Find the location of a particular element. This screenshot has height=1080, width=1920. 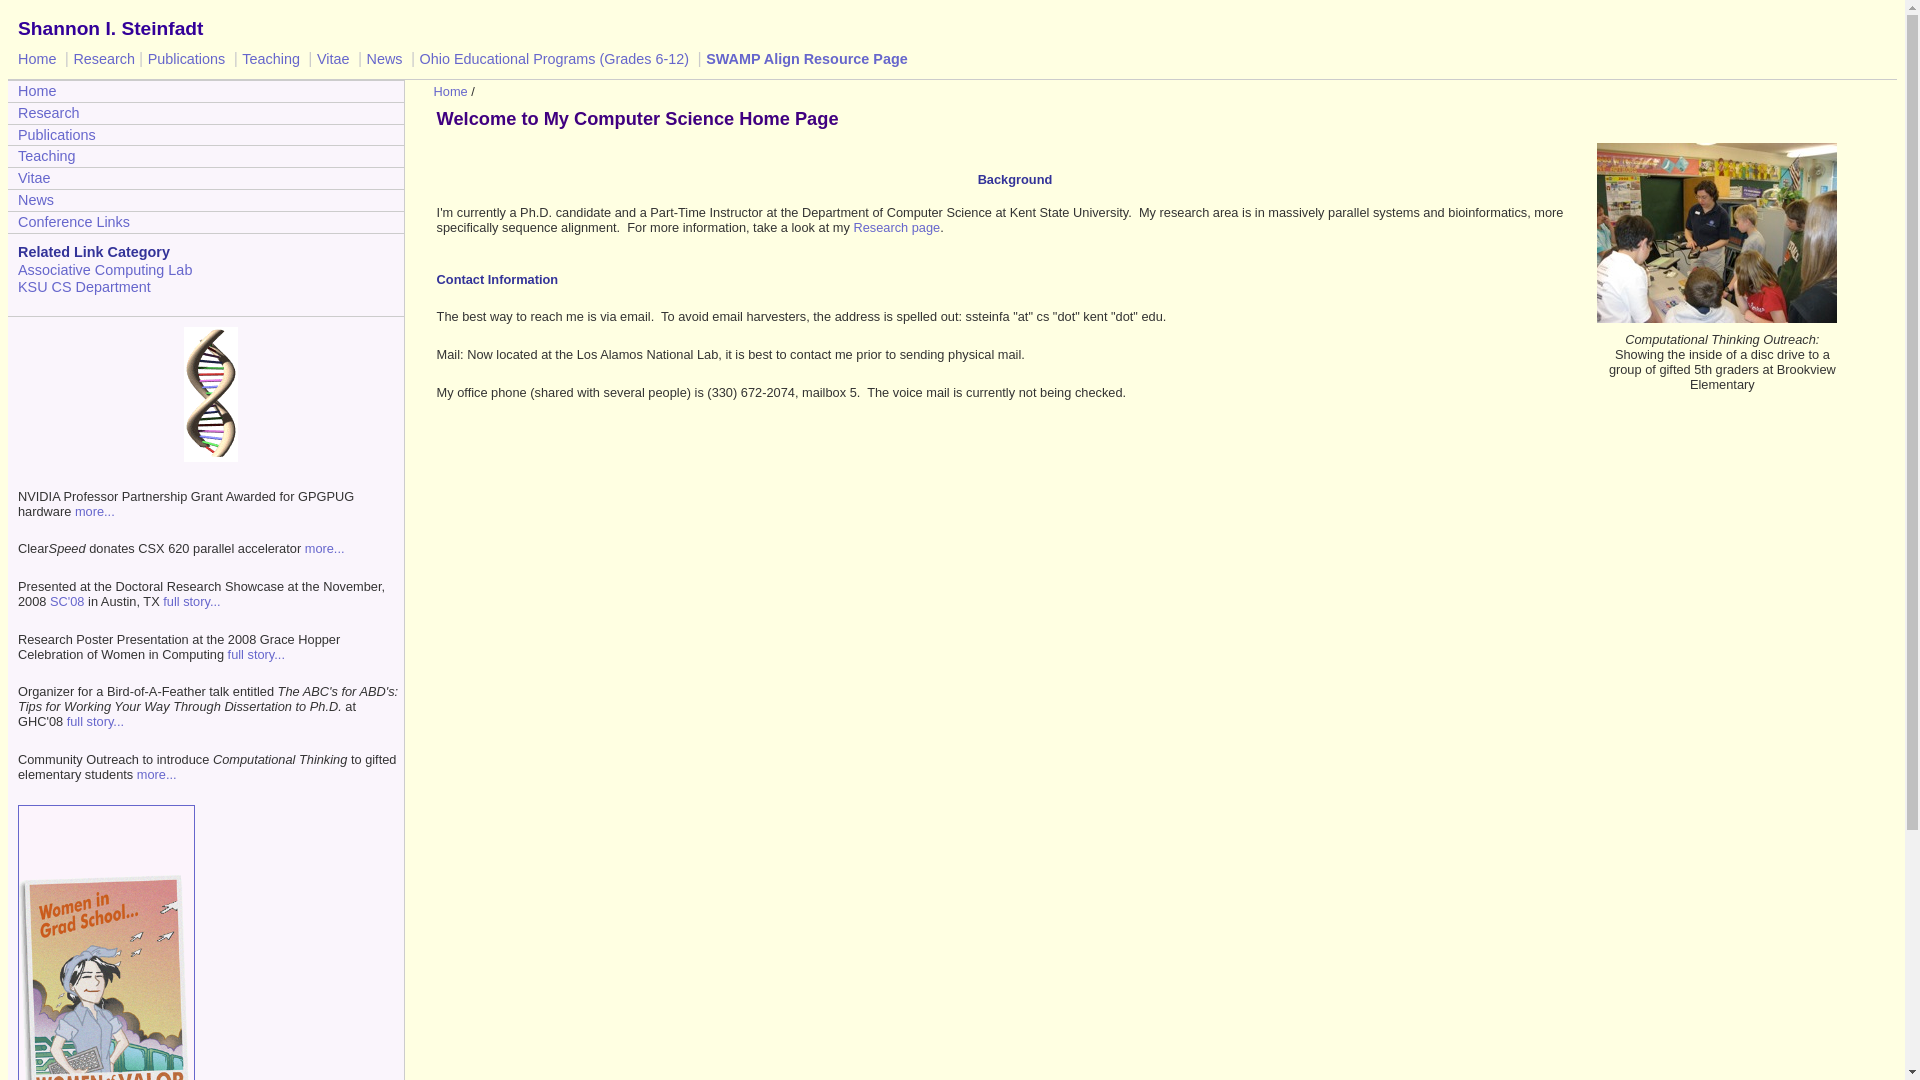

Publications is located at coordinates (188, 58).